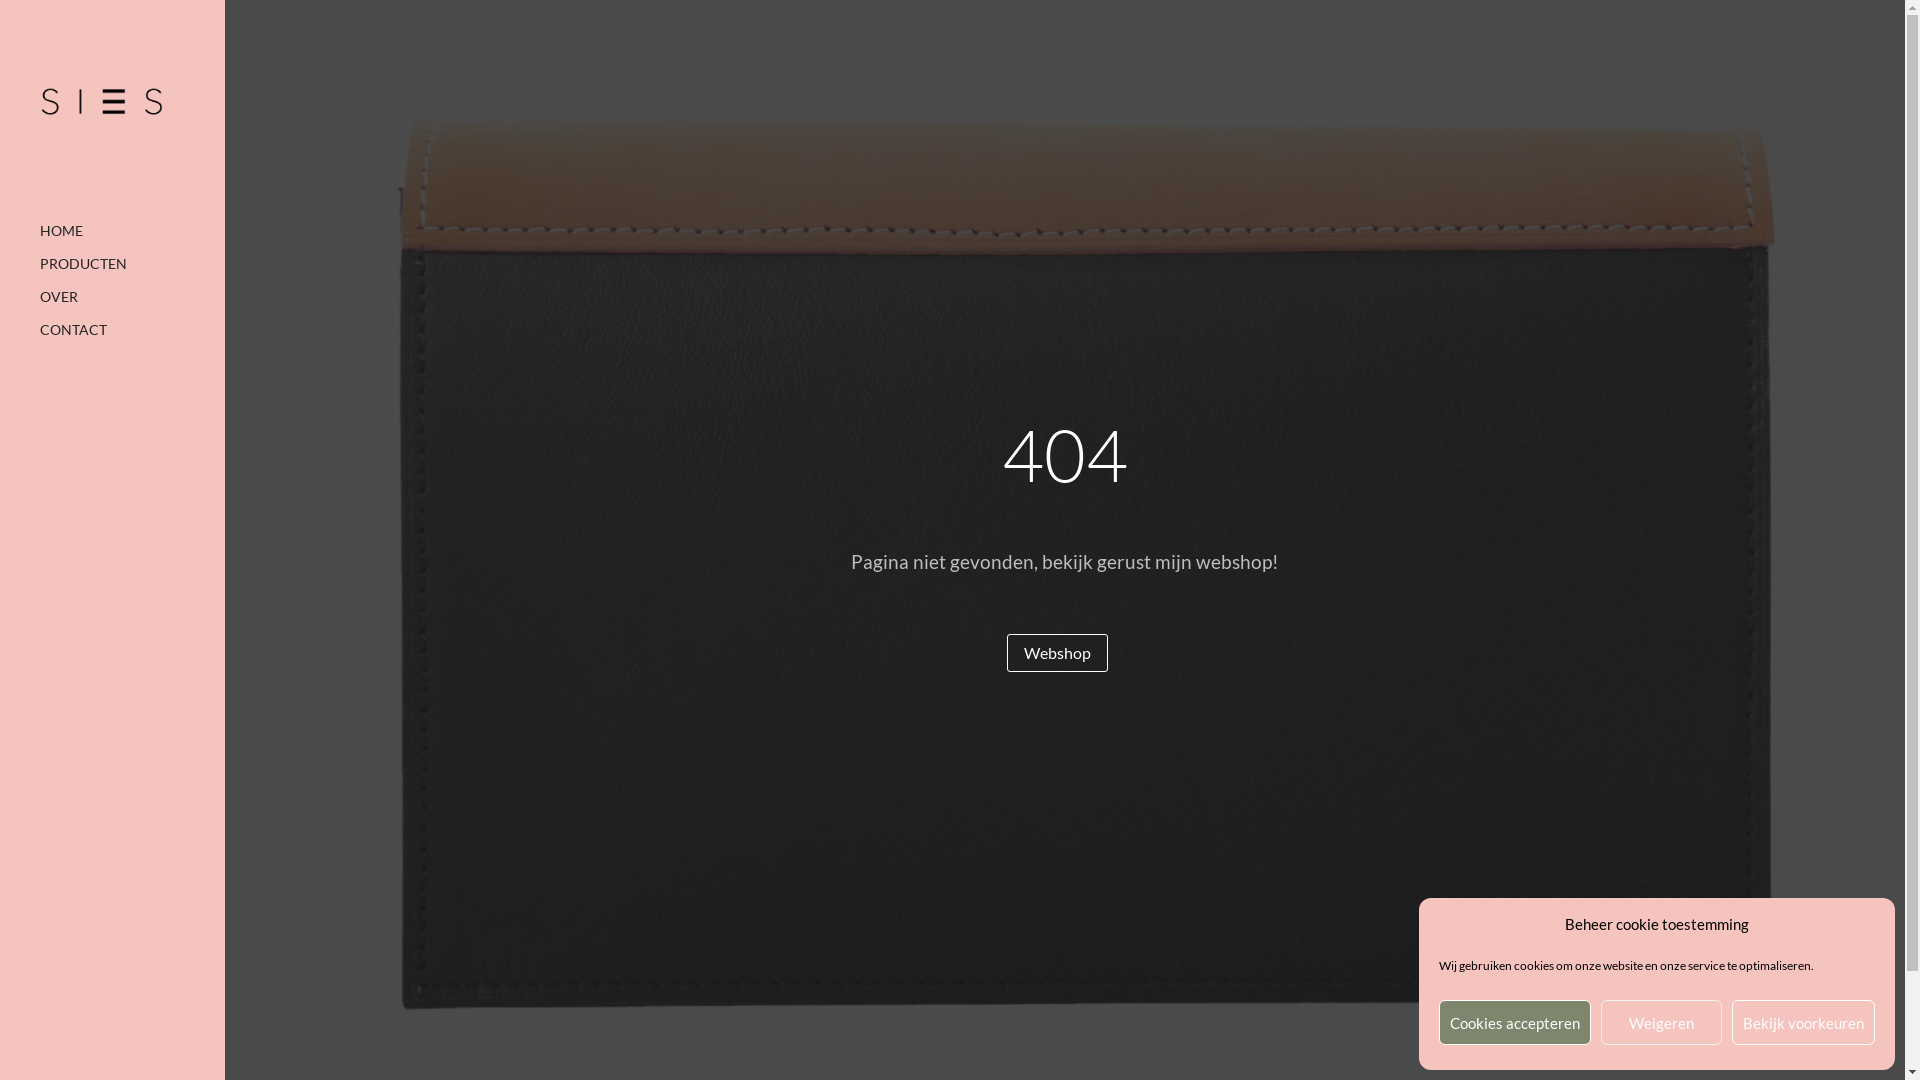  Describe the element at coordinates (132, 306) in the screenshot. I see `OVER` at that location.